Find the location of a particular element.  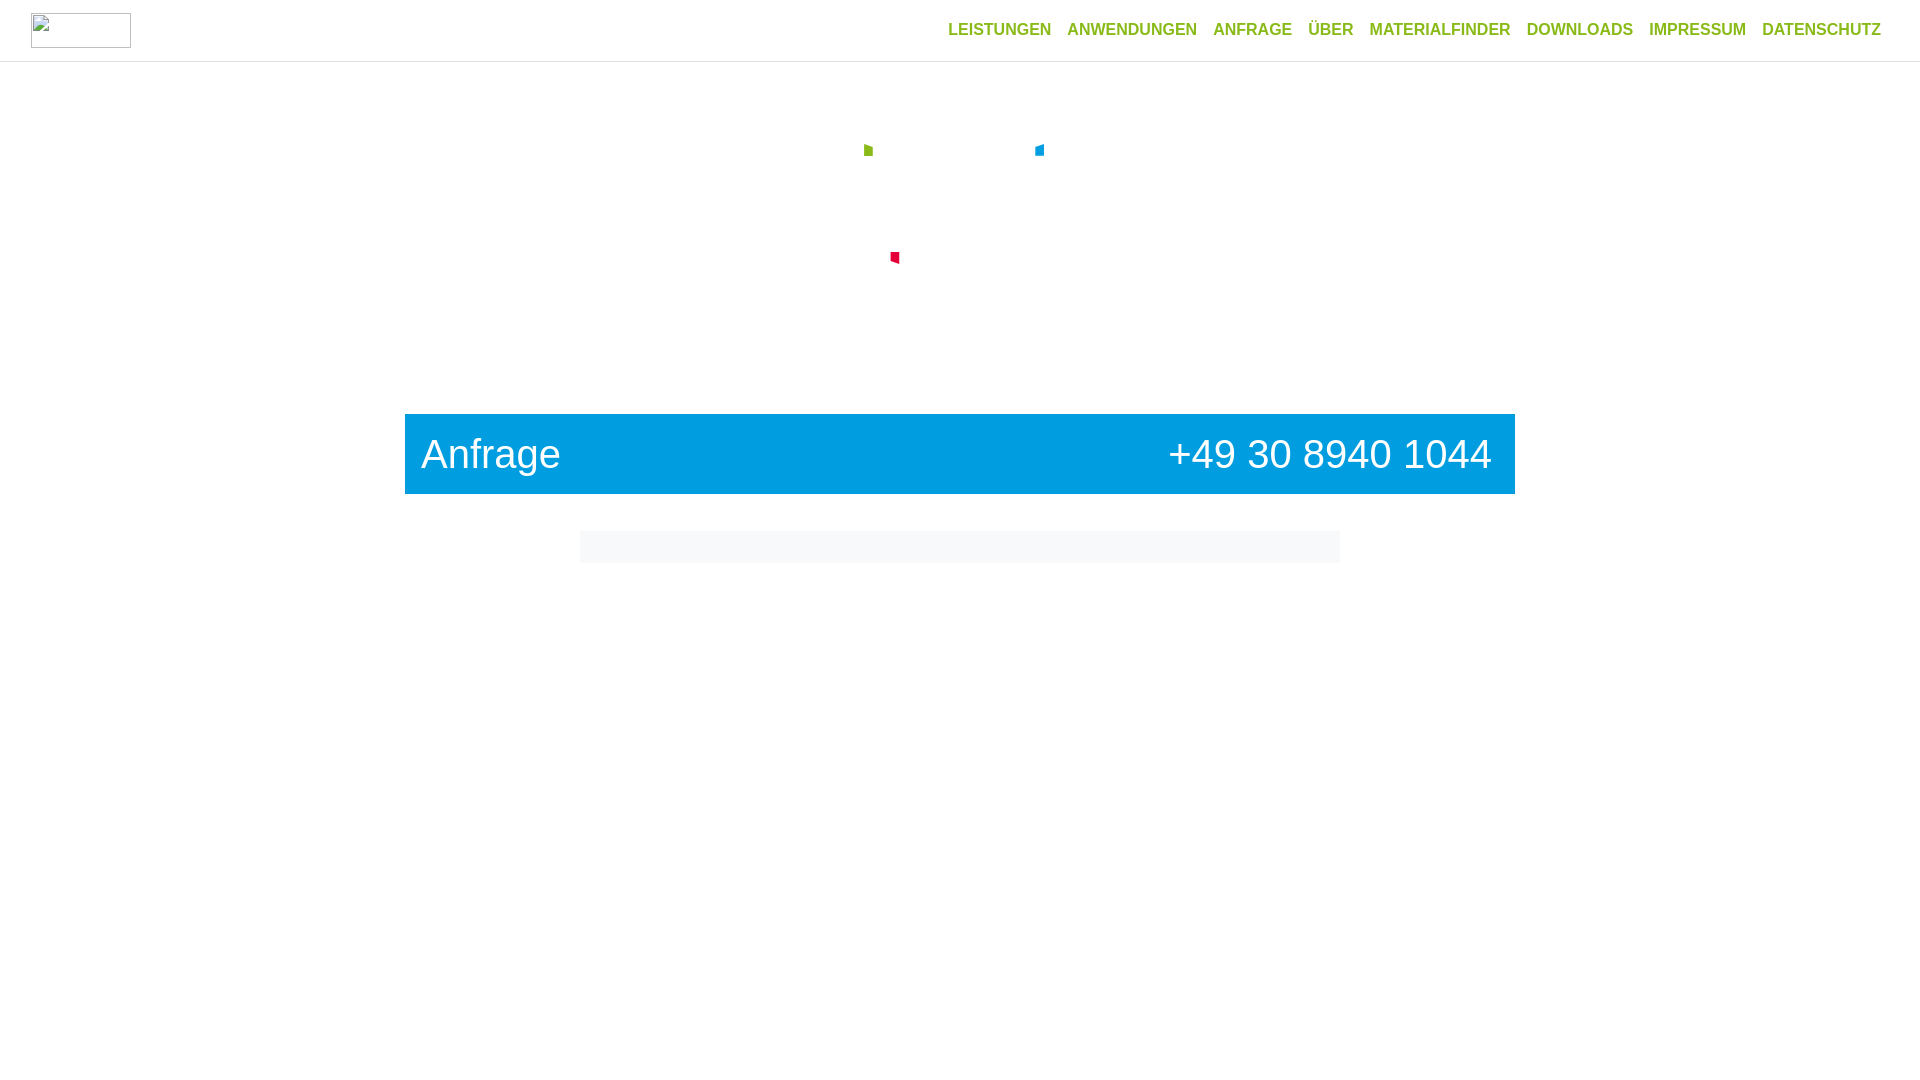

ANWENDUNGEN is located at coordinates (1132, 30).